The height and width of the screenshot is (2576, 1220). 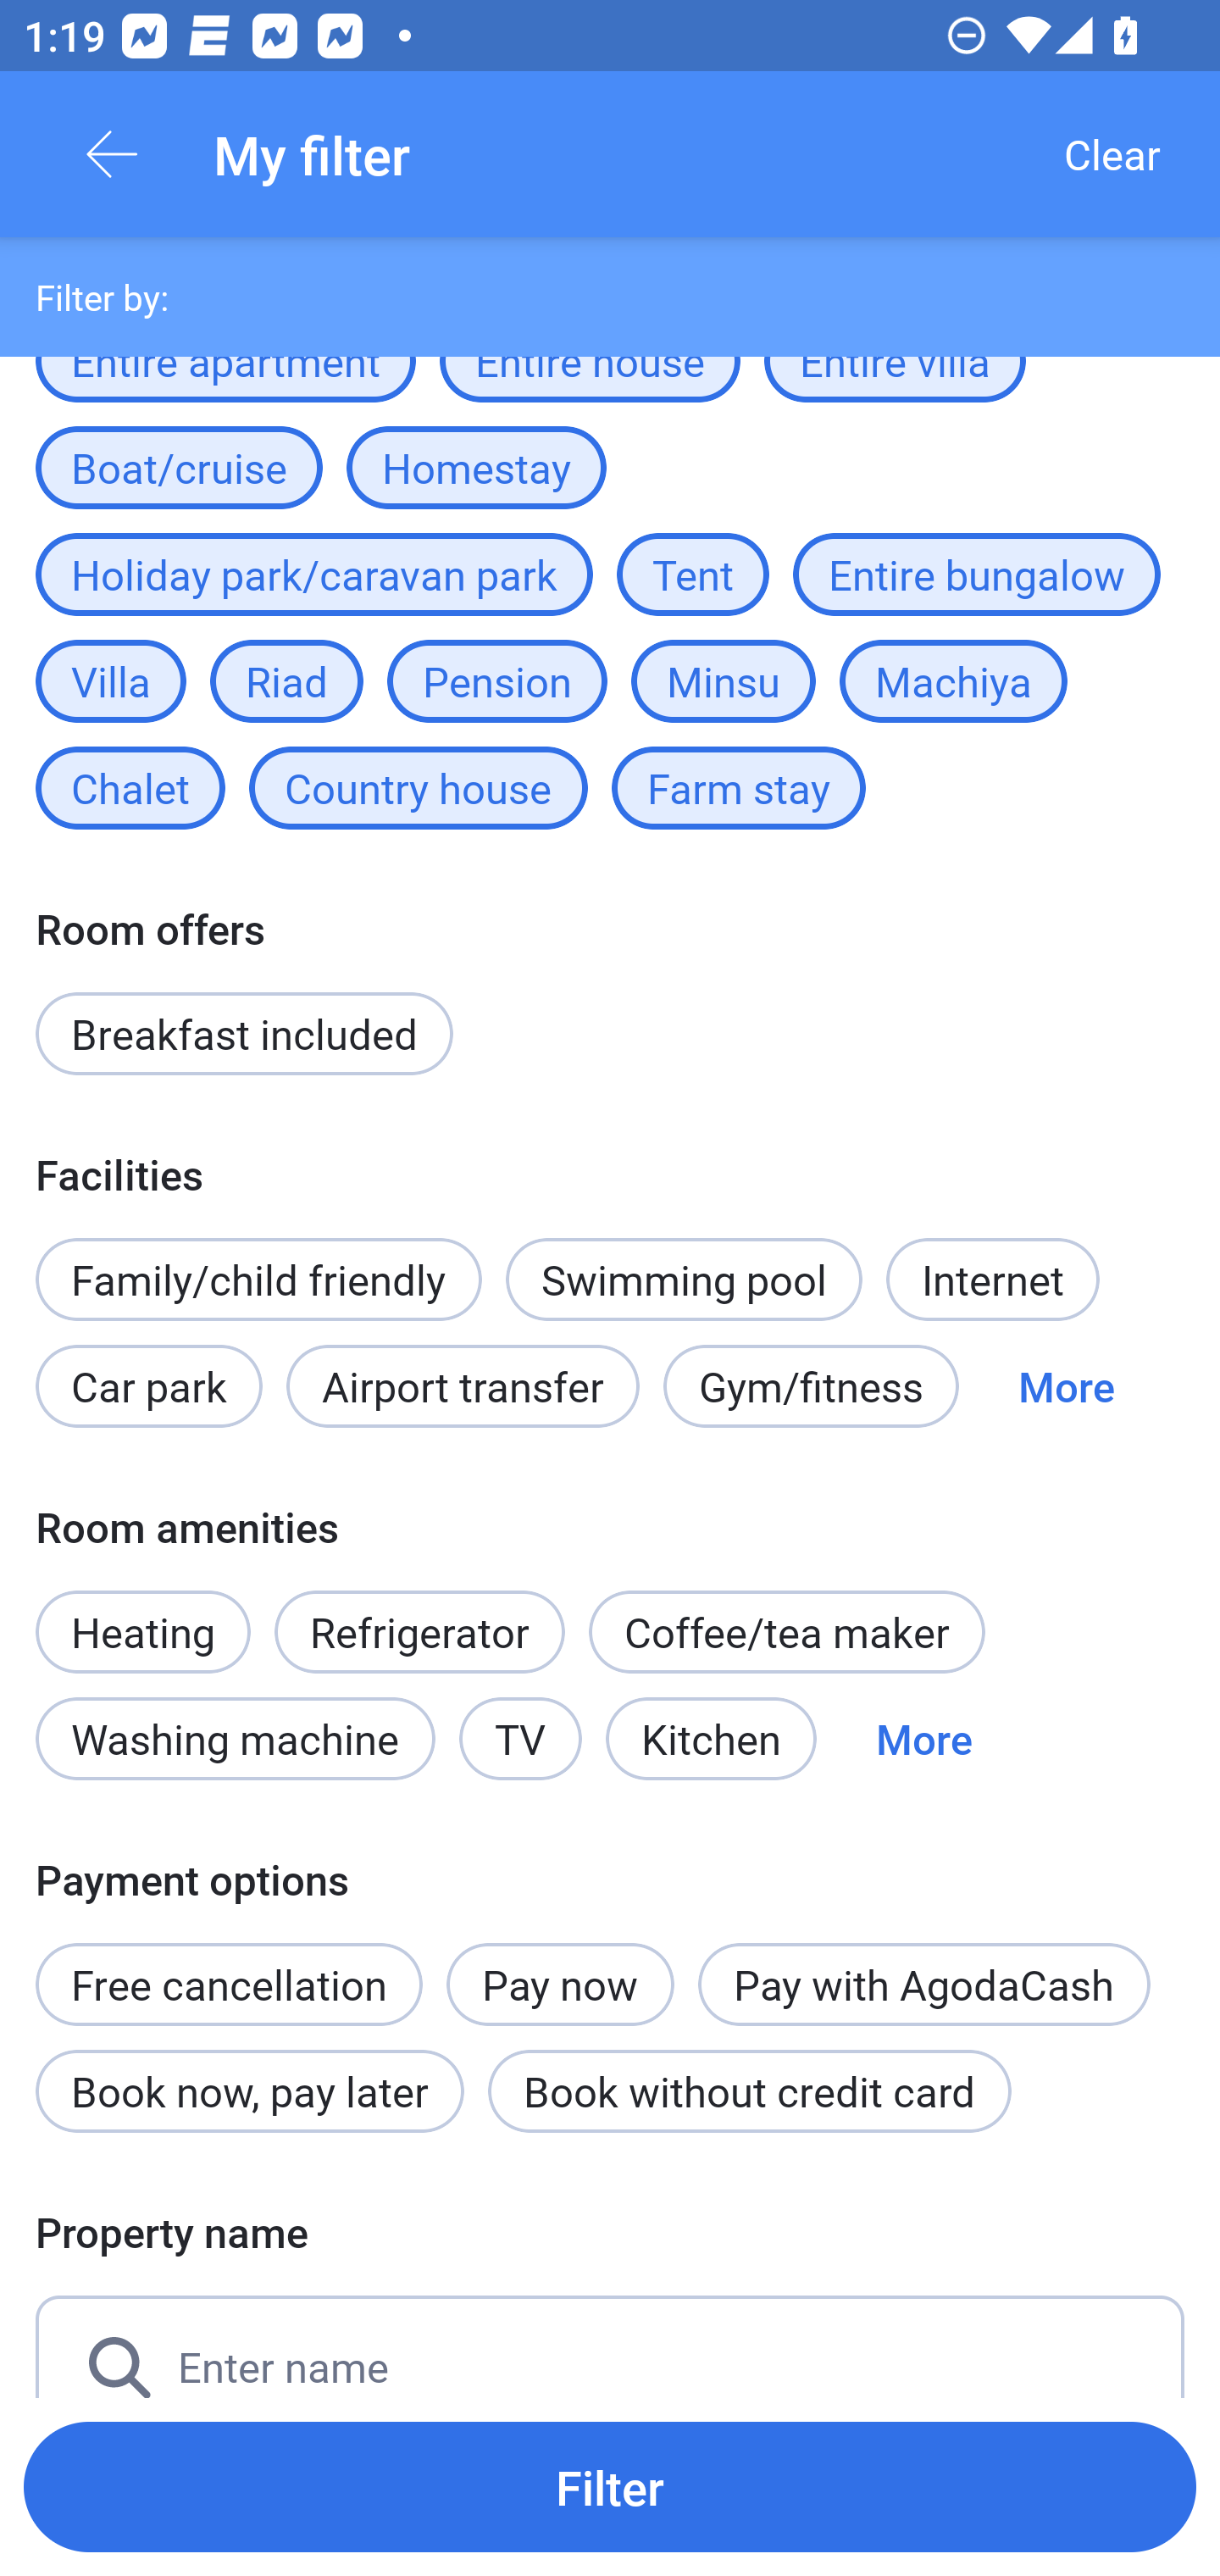 I want to click on Filter, so click(x=610, y=2486).